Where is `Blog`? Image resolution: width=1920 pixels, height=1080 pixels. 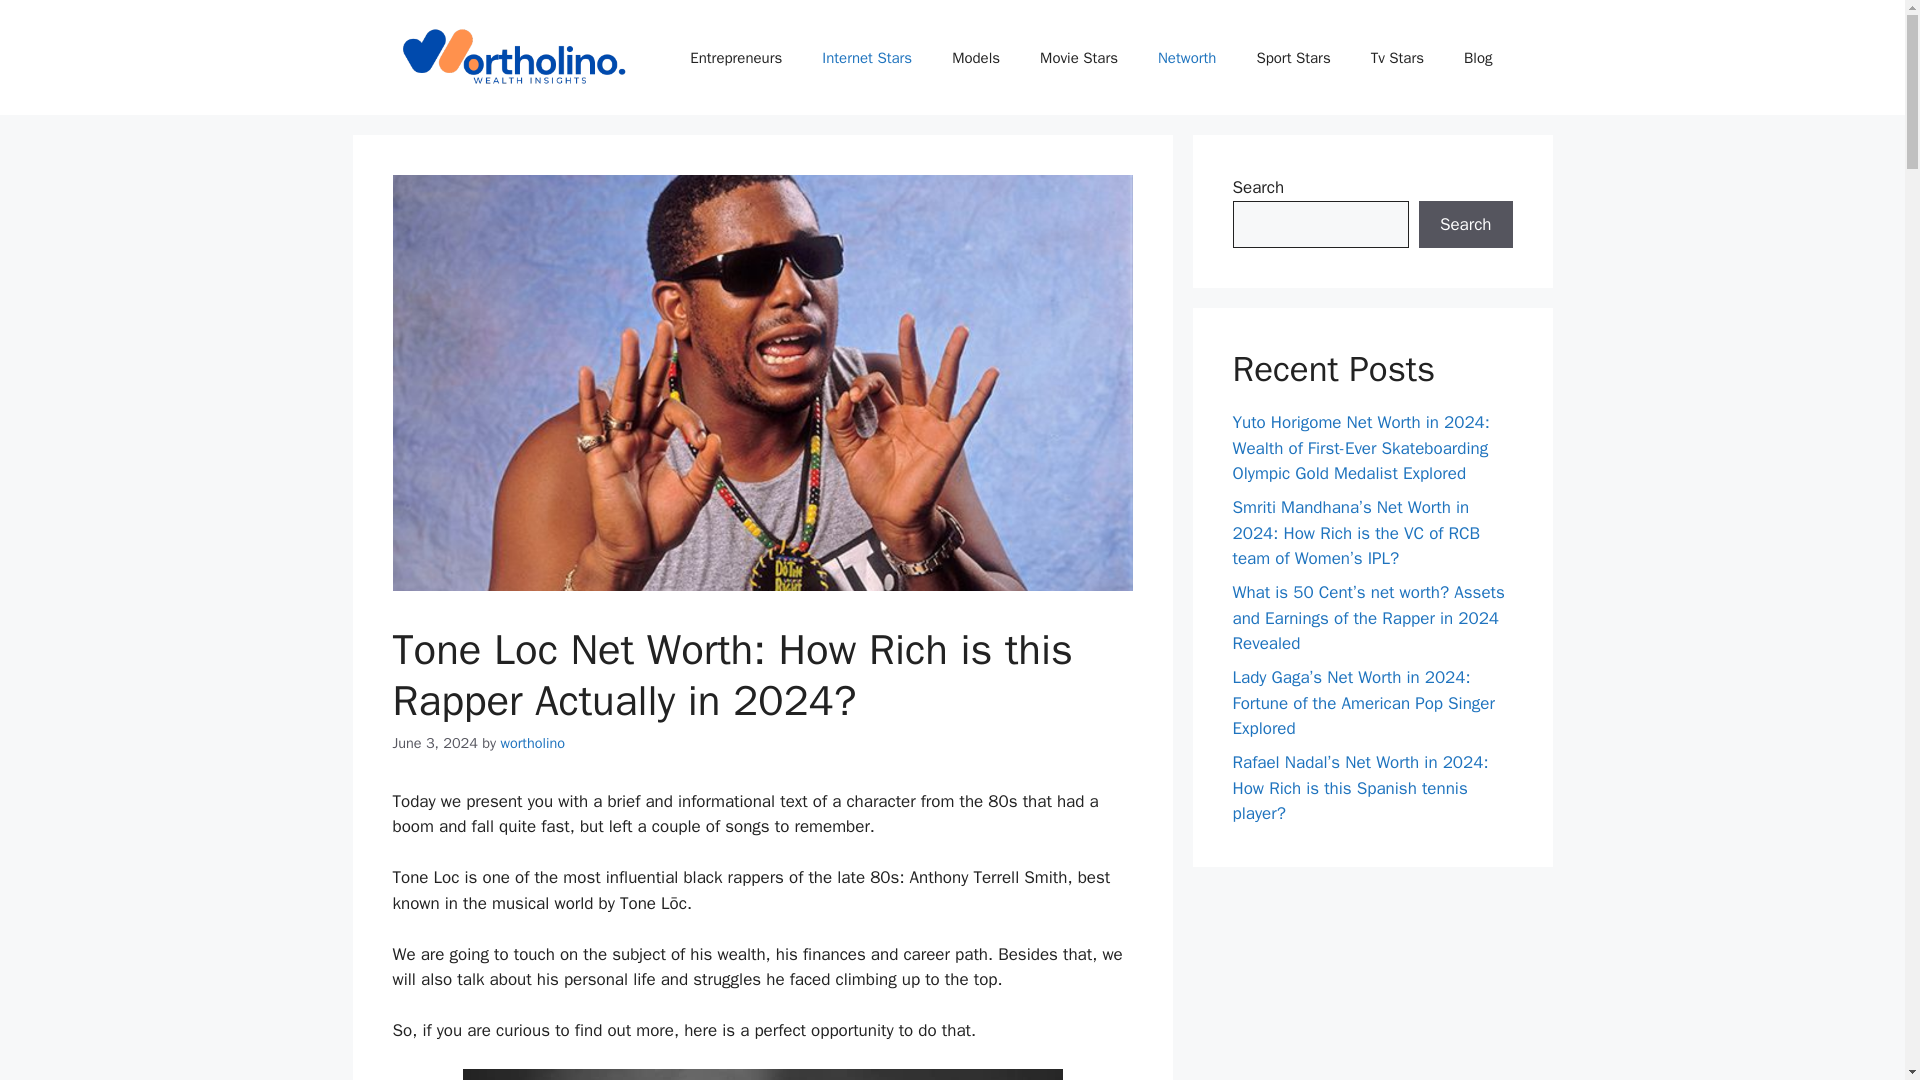
Blog is located at coordinates (1478, 58).